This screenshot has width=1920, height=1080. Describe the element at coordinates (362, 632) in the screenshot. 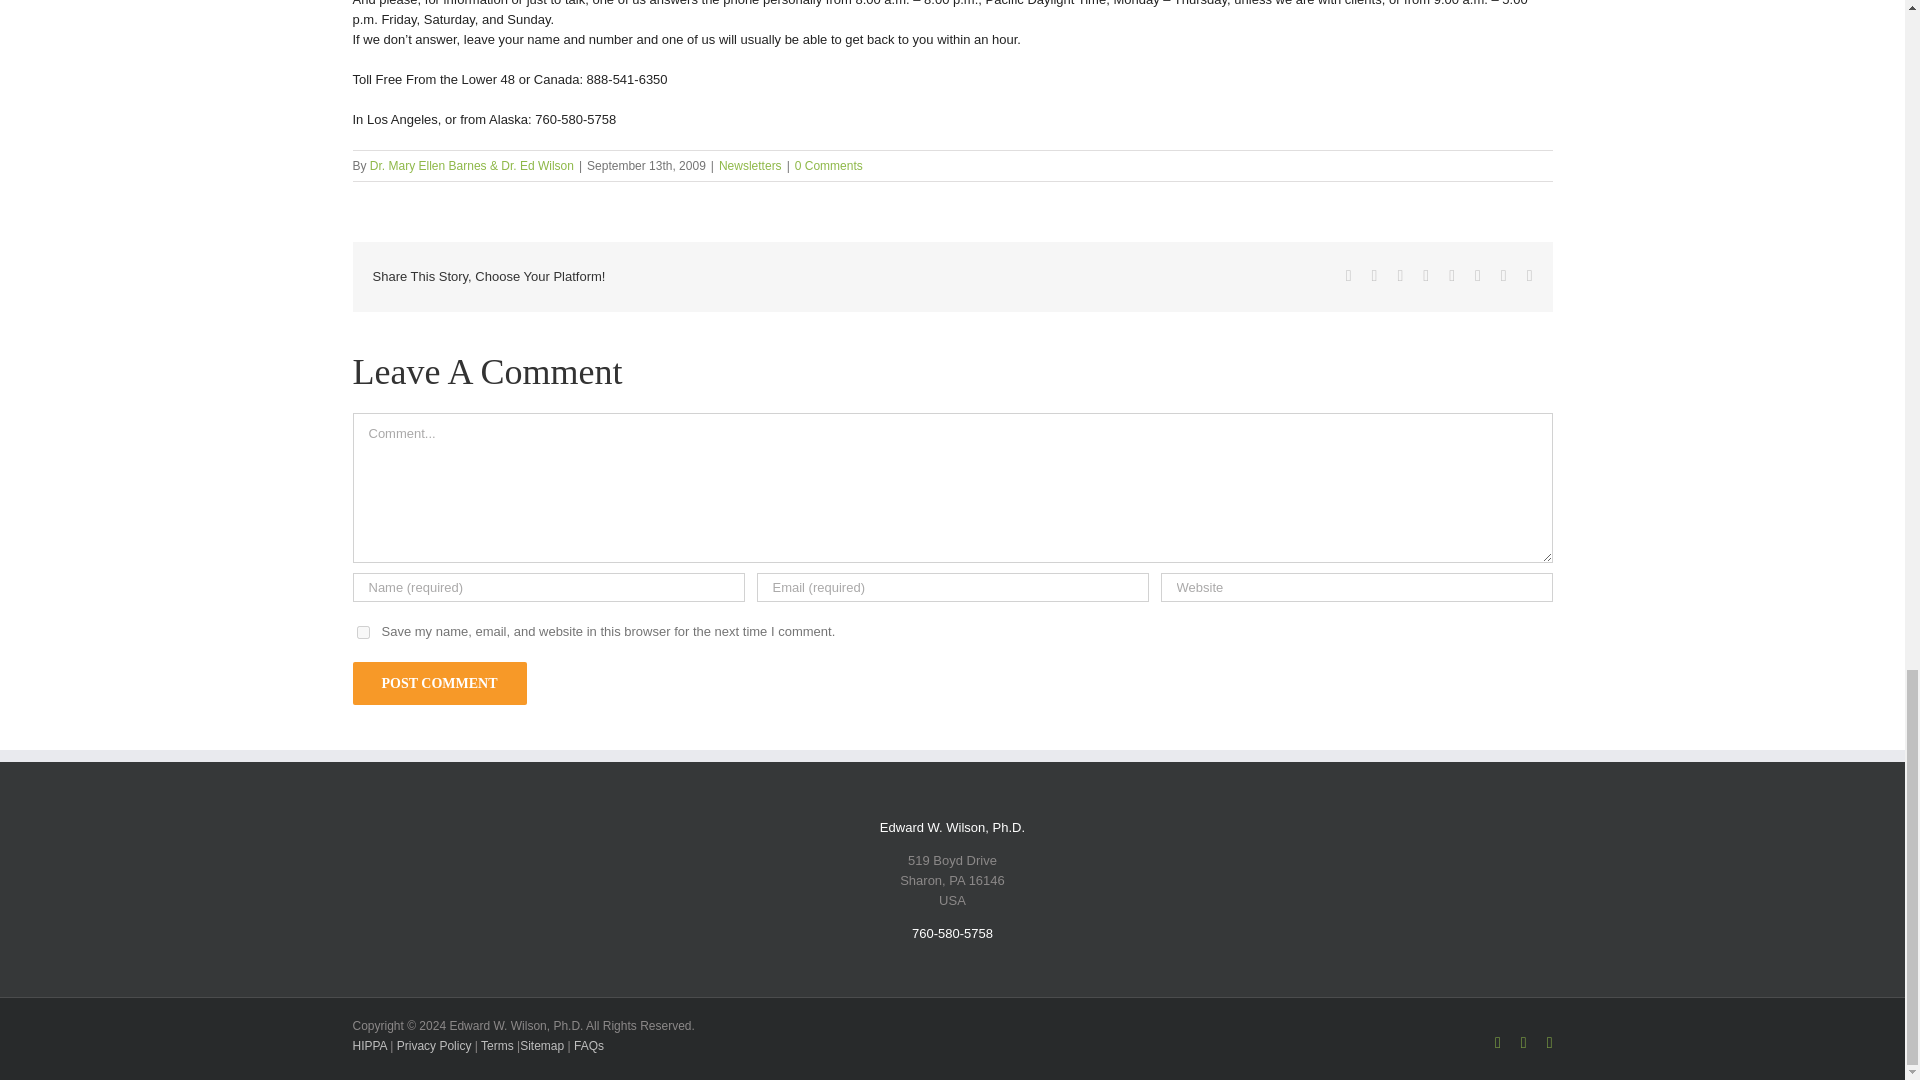

I see `yes` at that location.